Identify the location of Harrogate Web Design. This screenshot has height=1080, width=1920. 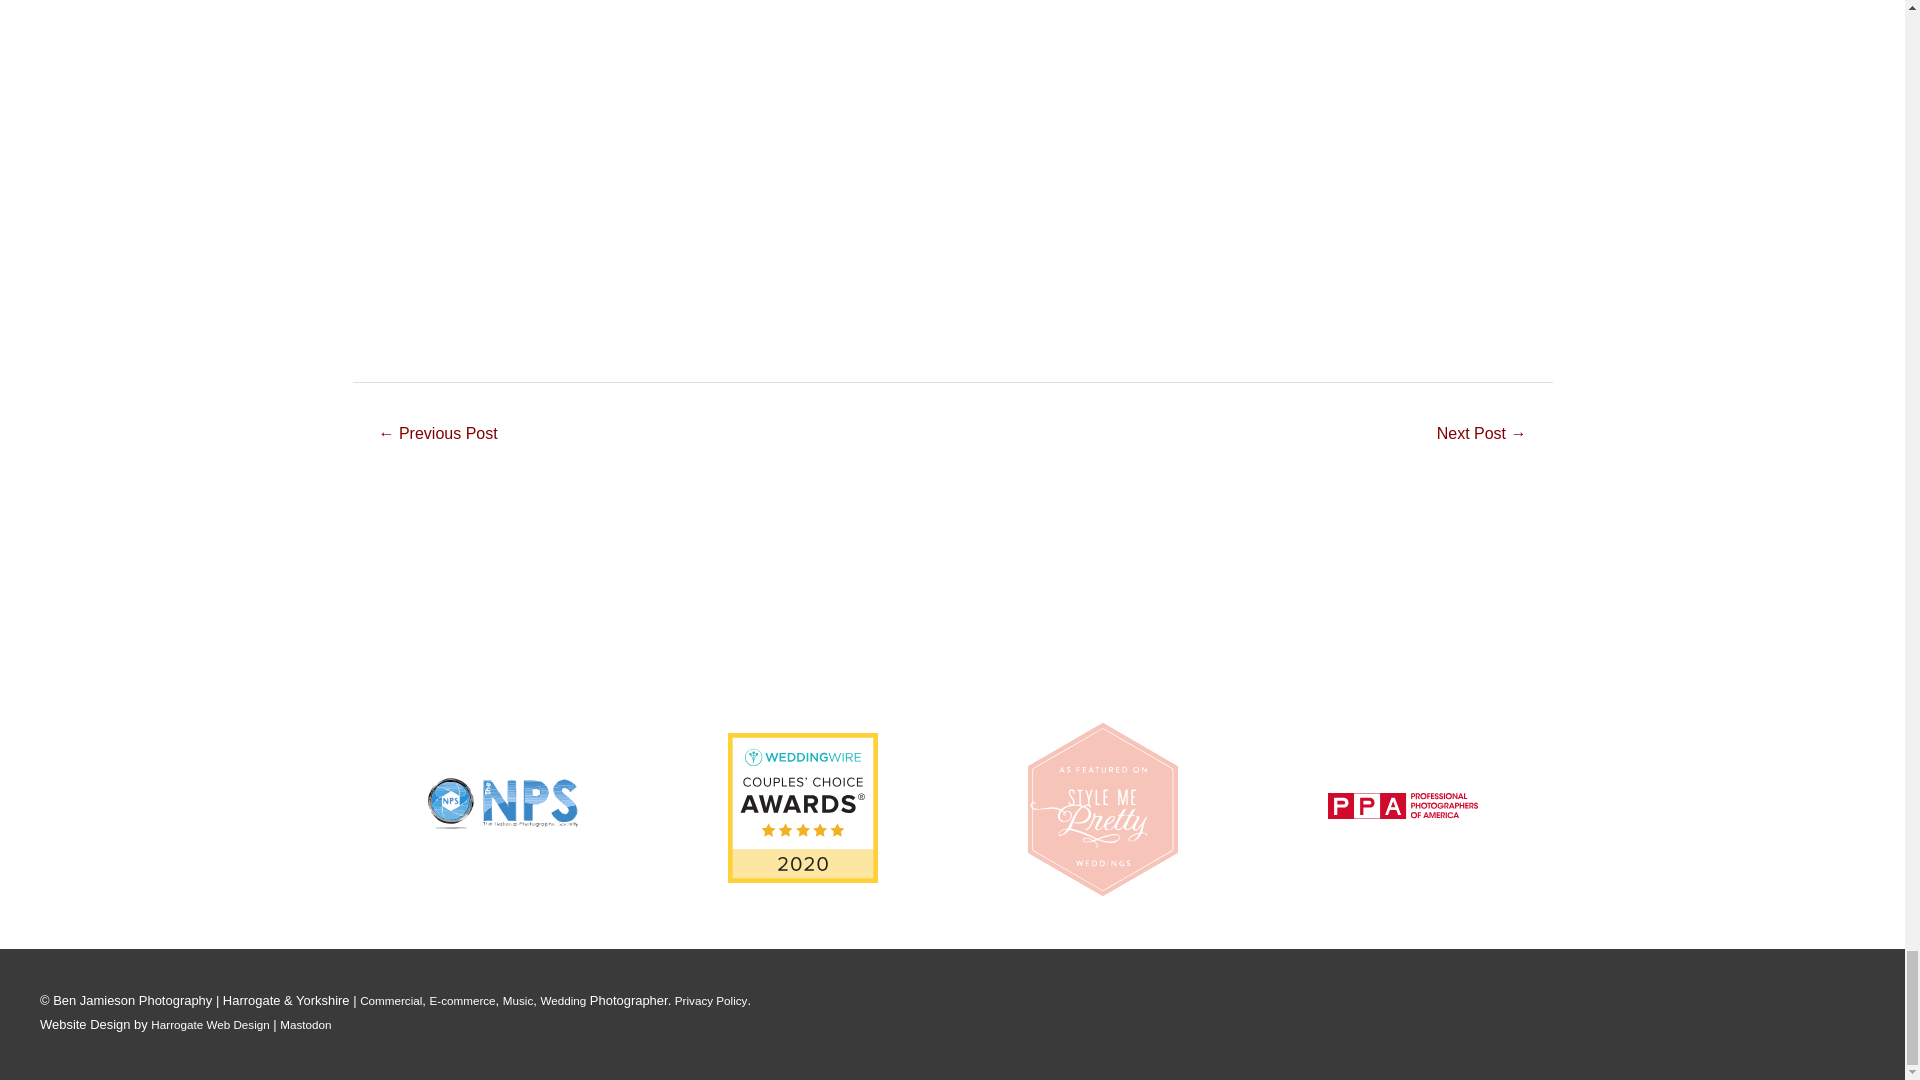
(210, 1024).